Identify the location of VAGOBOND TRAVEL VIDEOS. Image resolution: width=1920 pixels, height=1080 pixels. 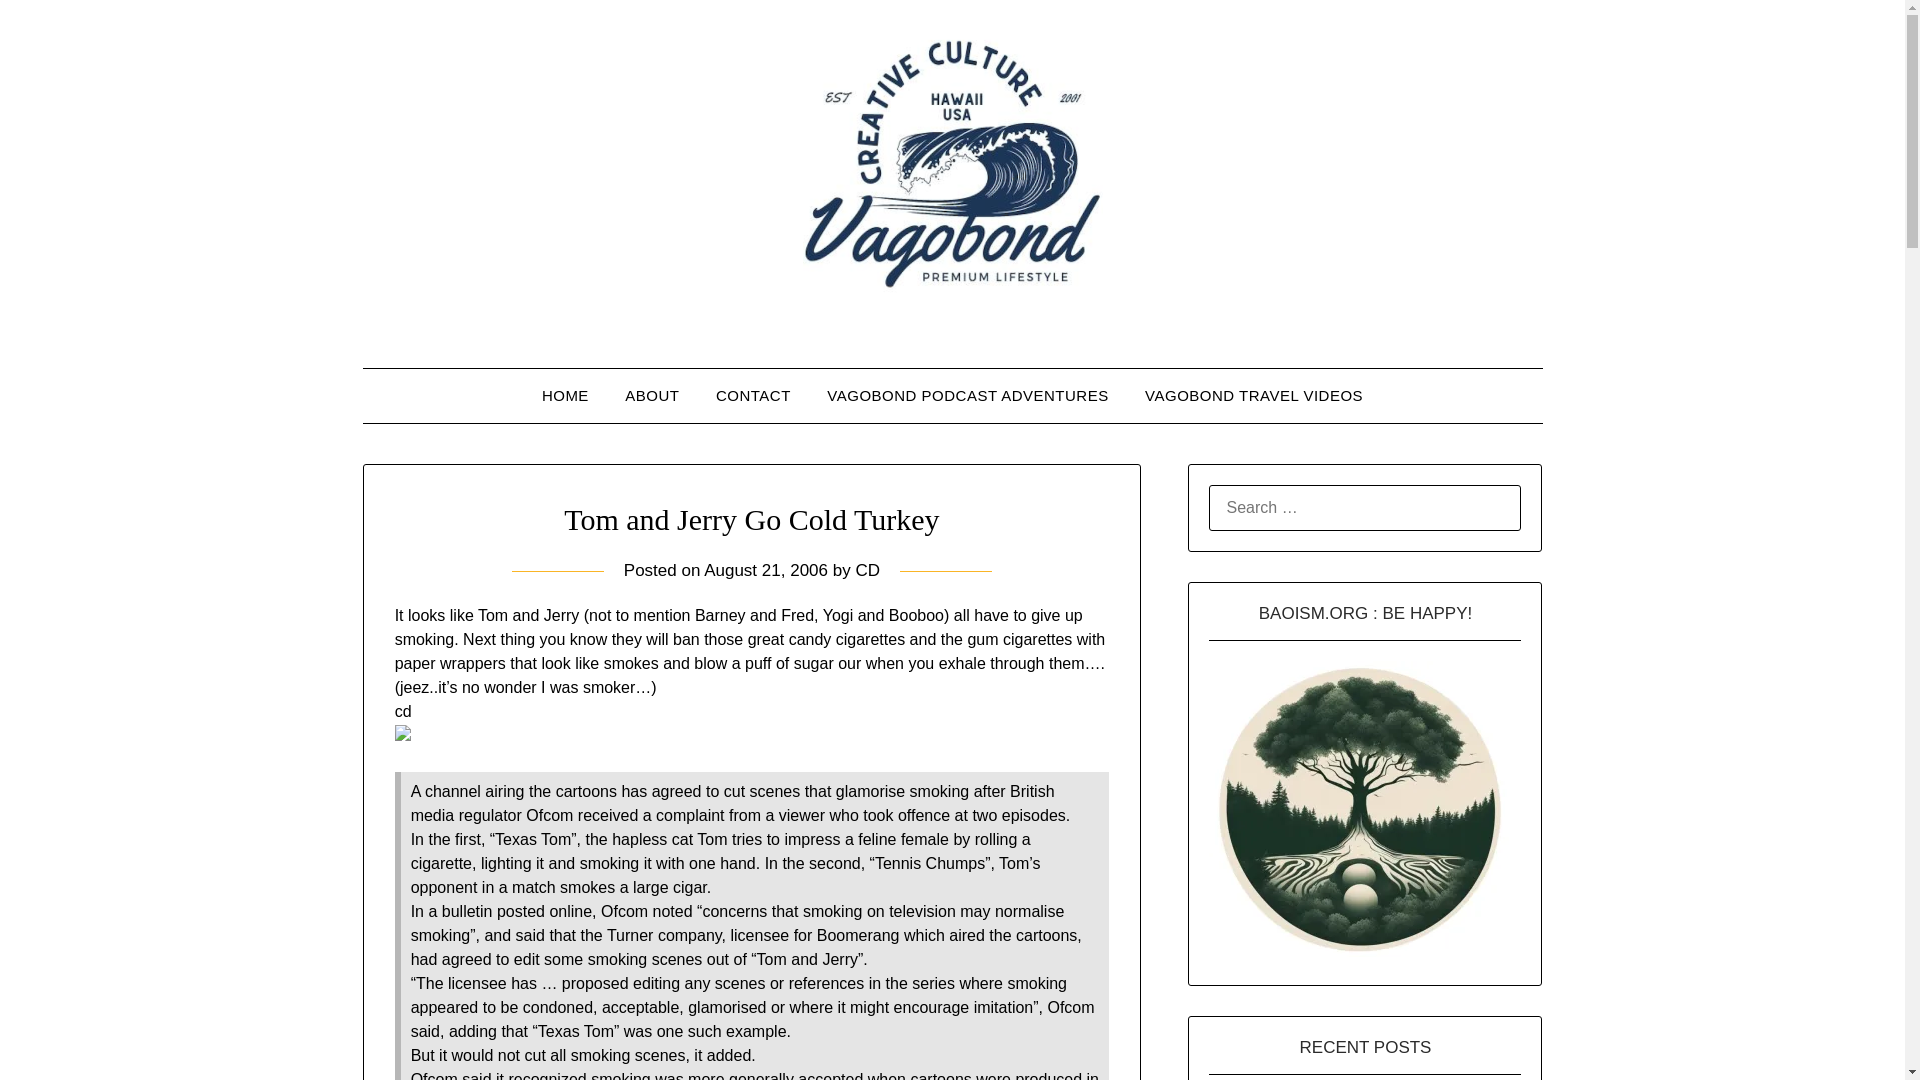
(1253, 396).